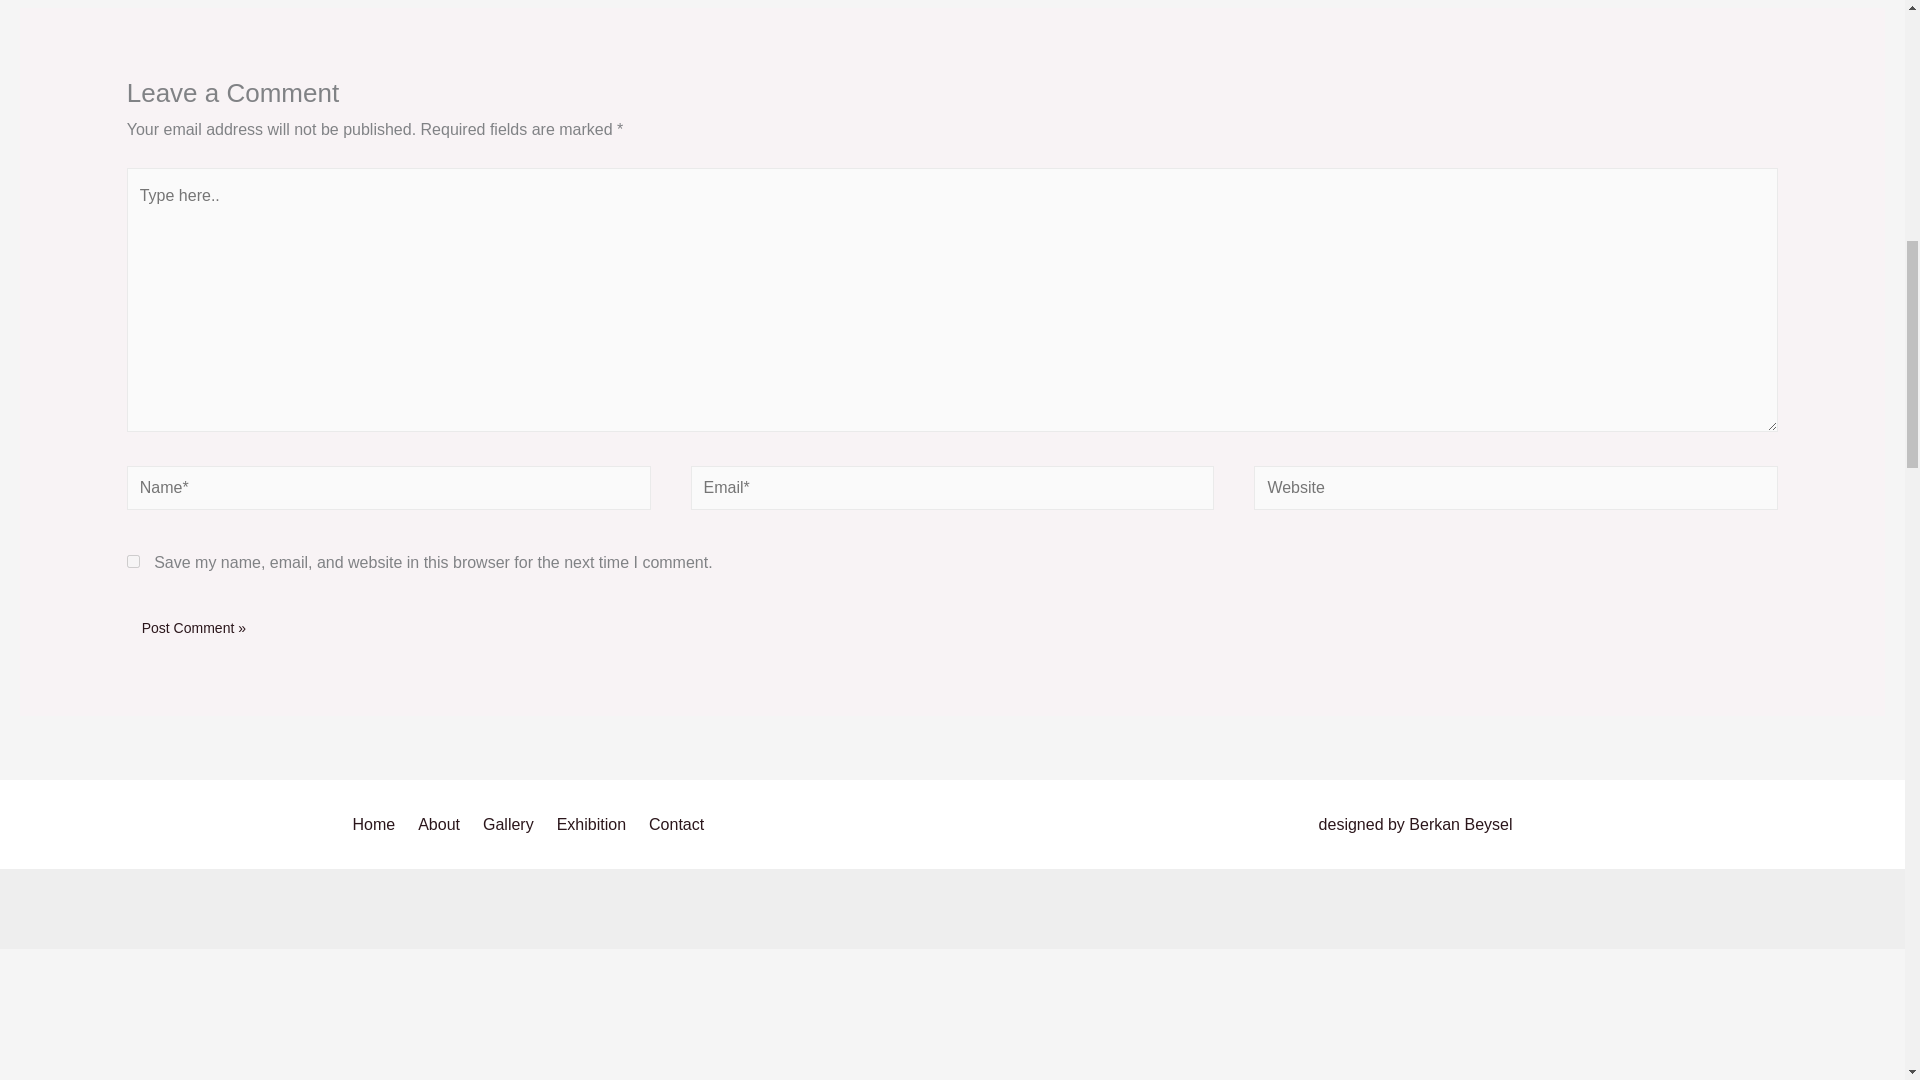  Describe the element at coordinates (595, 825) in the screenshot. I see `Exhibition` at that location.